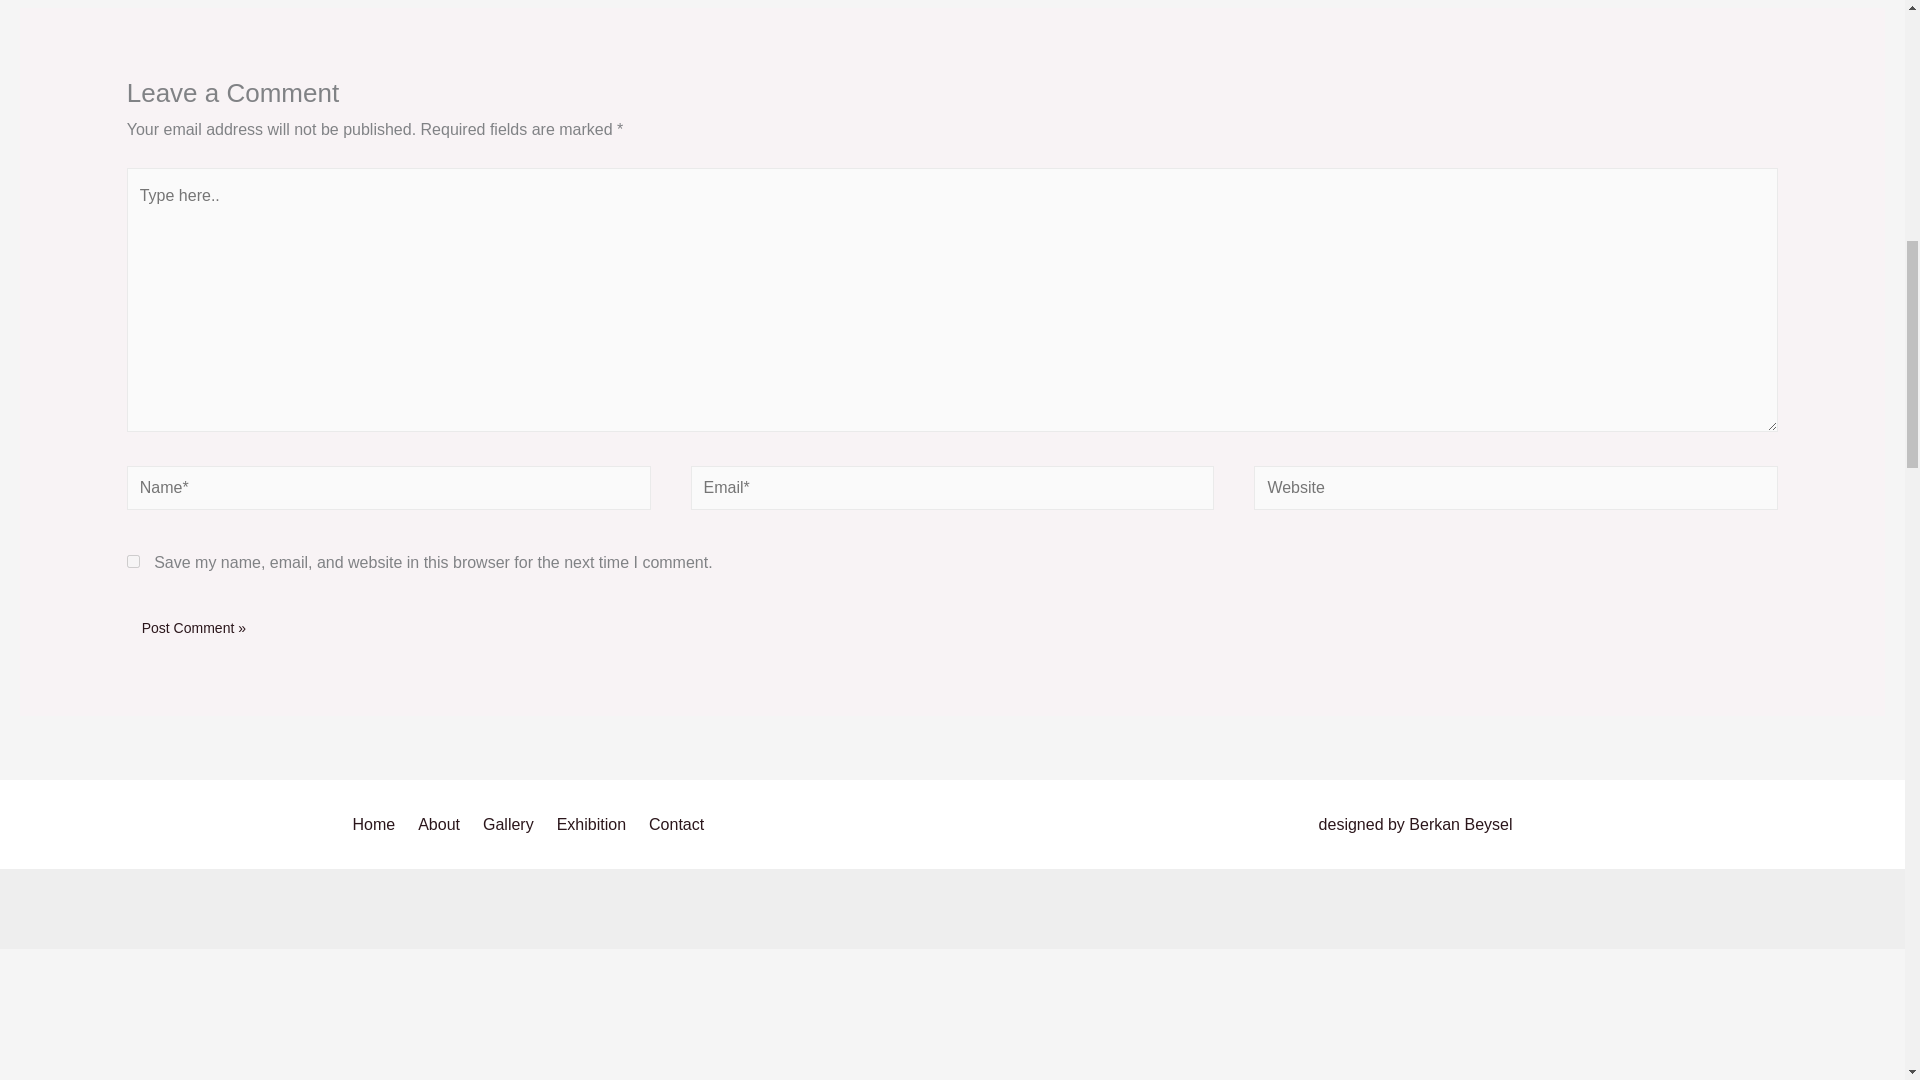  Describe the element at coordinates (595, 825) in the screenshot. I see `Exhibition` at that location.